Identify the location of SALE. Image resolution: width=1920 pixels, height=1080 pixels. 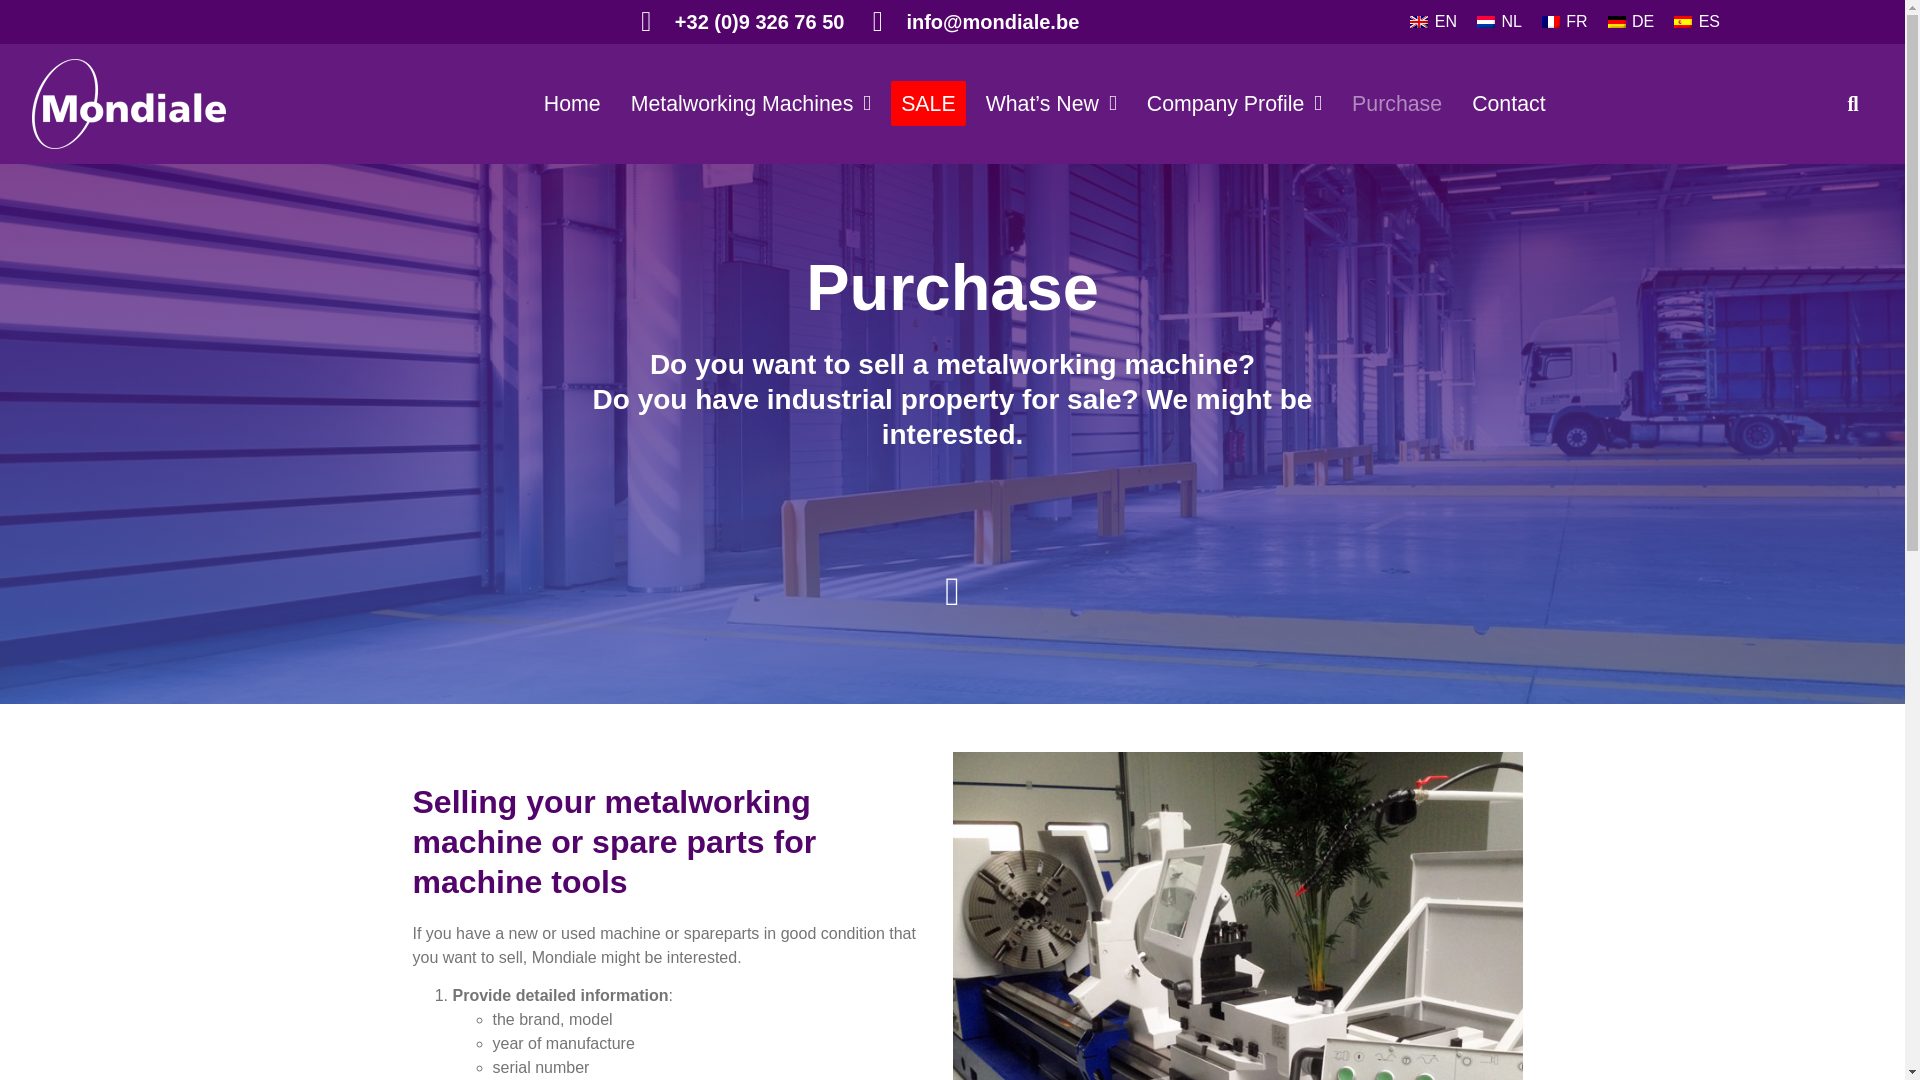
(928, 104).